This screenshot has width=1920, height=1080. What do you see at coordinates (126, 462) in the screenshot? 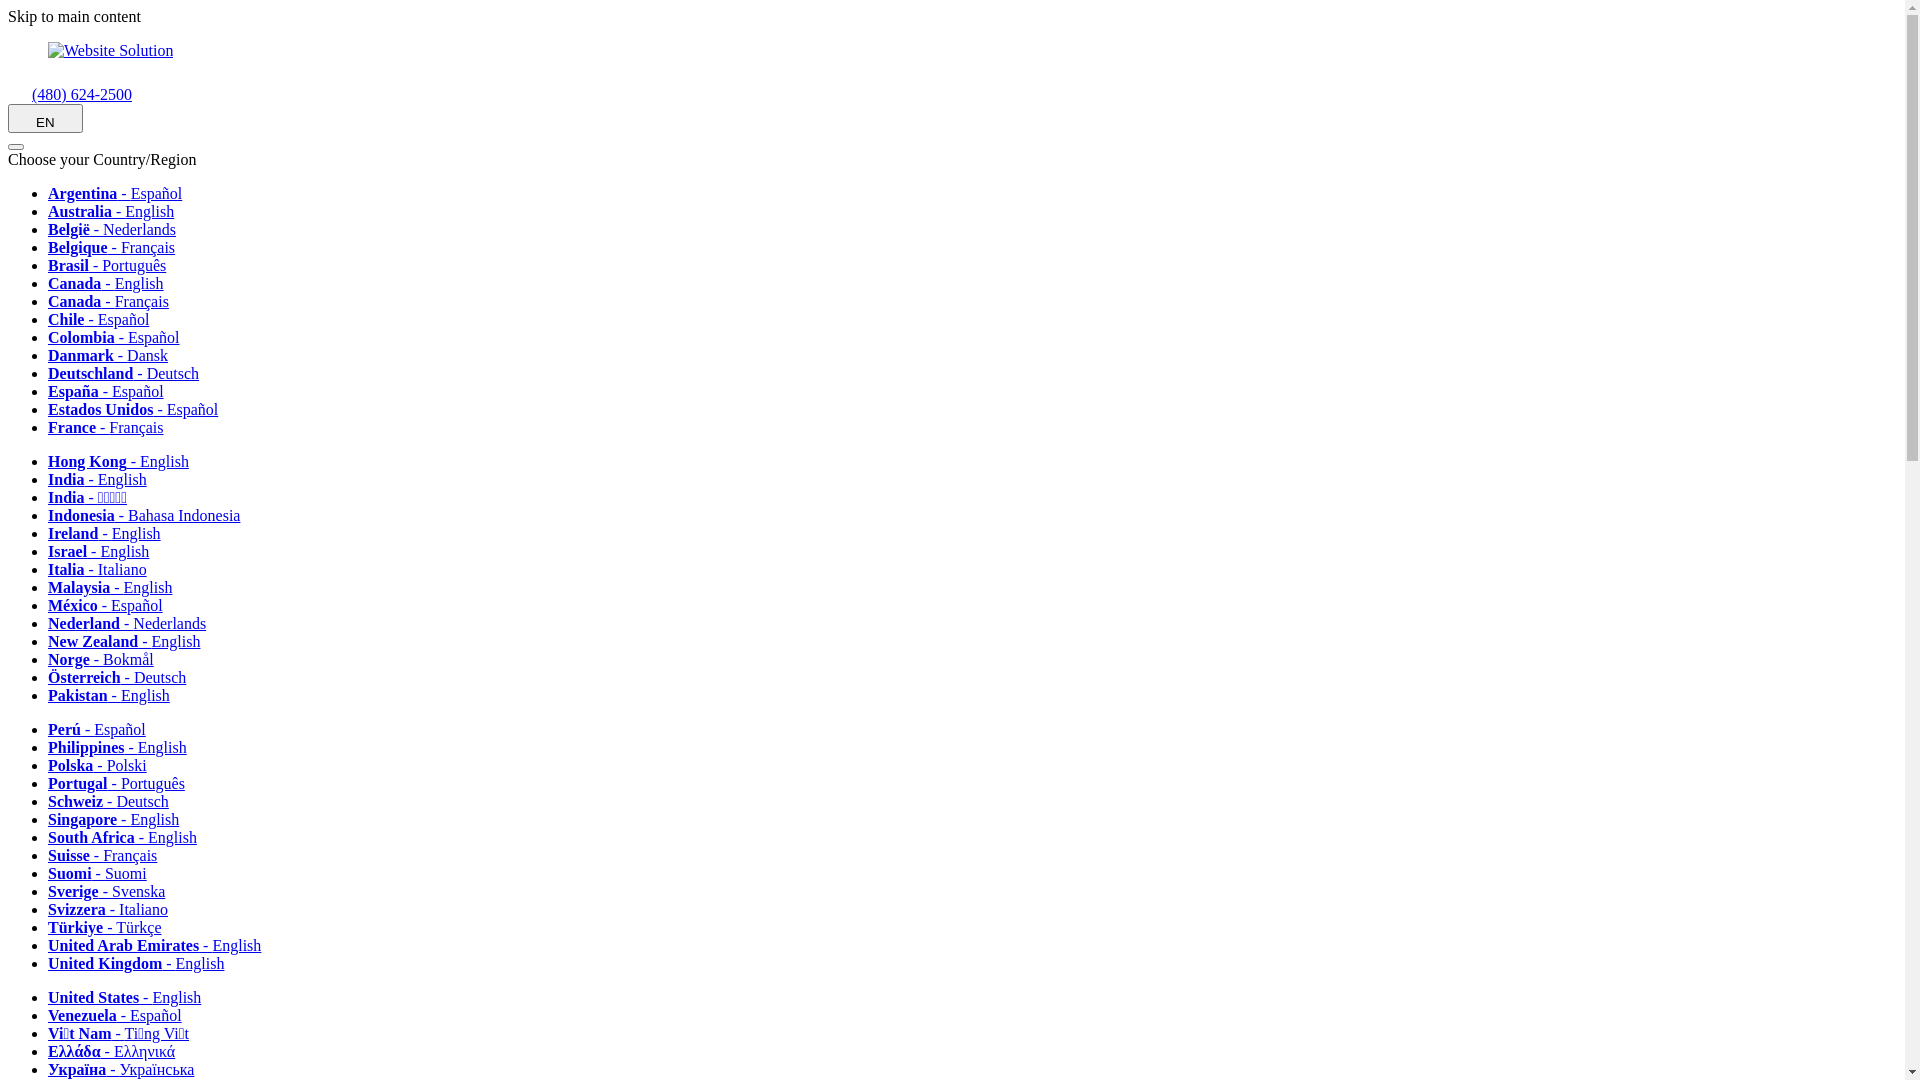
I see `Hong Kong - English` at bounding box center [126, 462].